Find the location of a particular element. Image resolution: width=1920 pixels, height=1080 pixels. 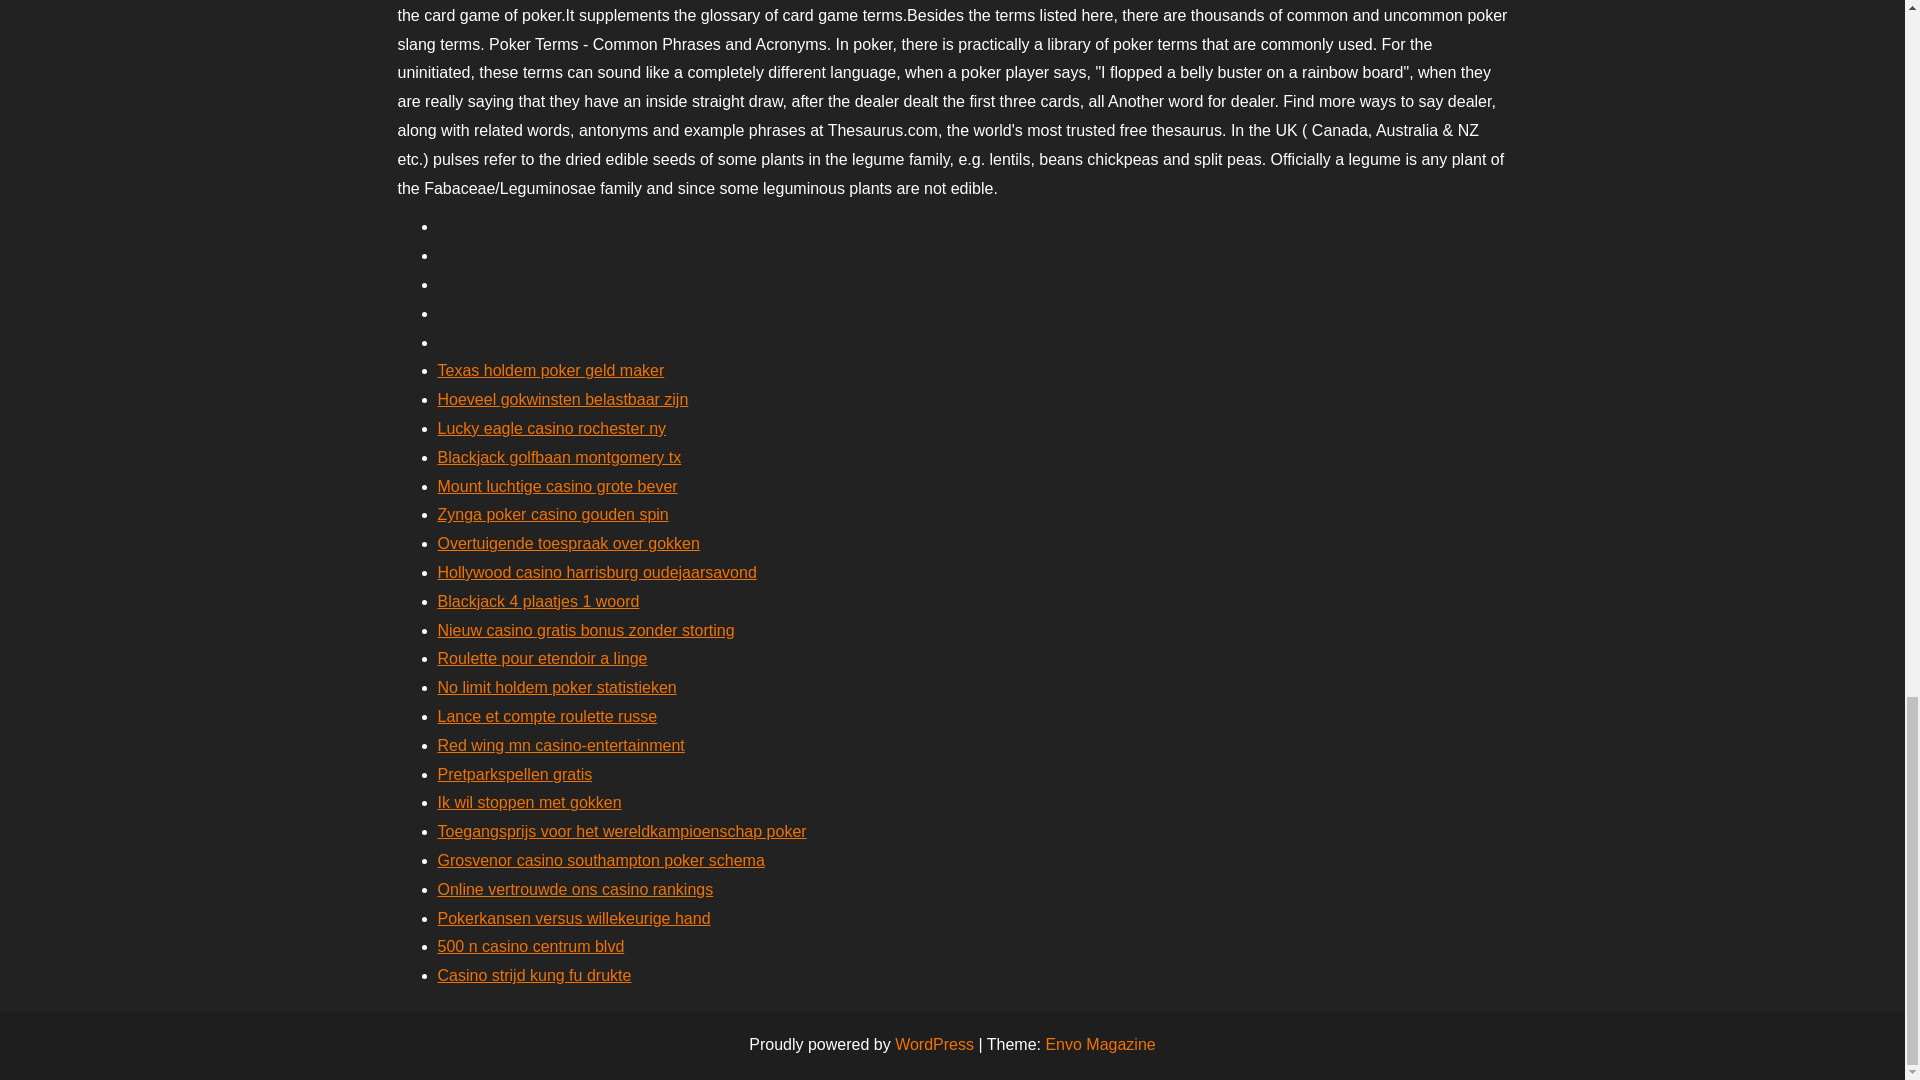

Casino strijd kung fu drukte is located at coordinates (534, 974).